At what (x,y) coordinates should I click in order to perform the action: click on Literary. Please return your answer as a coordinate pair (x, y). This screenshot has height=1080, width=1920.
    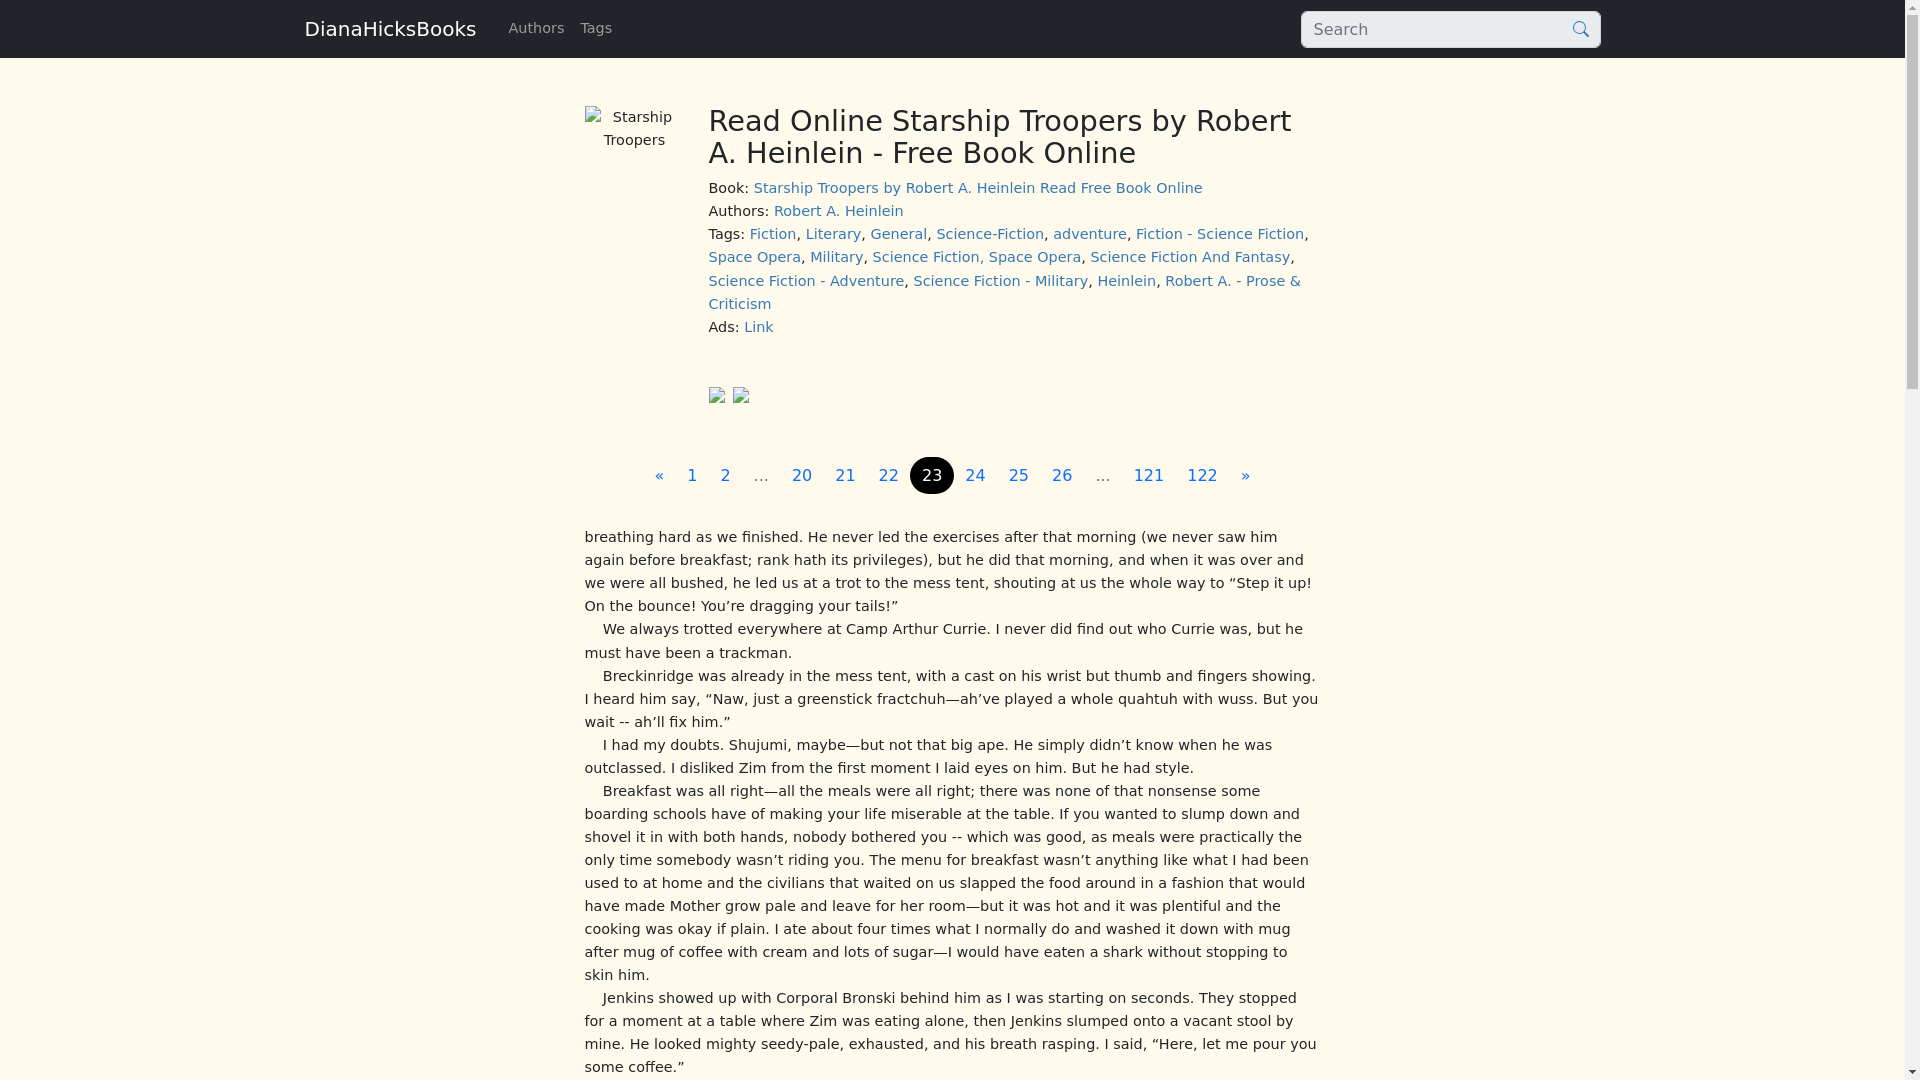
    Looking at the image, I should click on (834, 233).